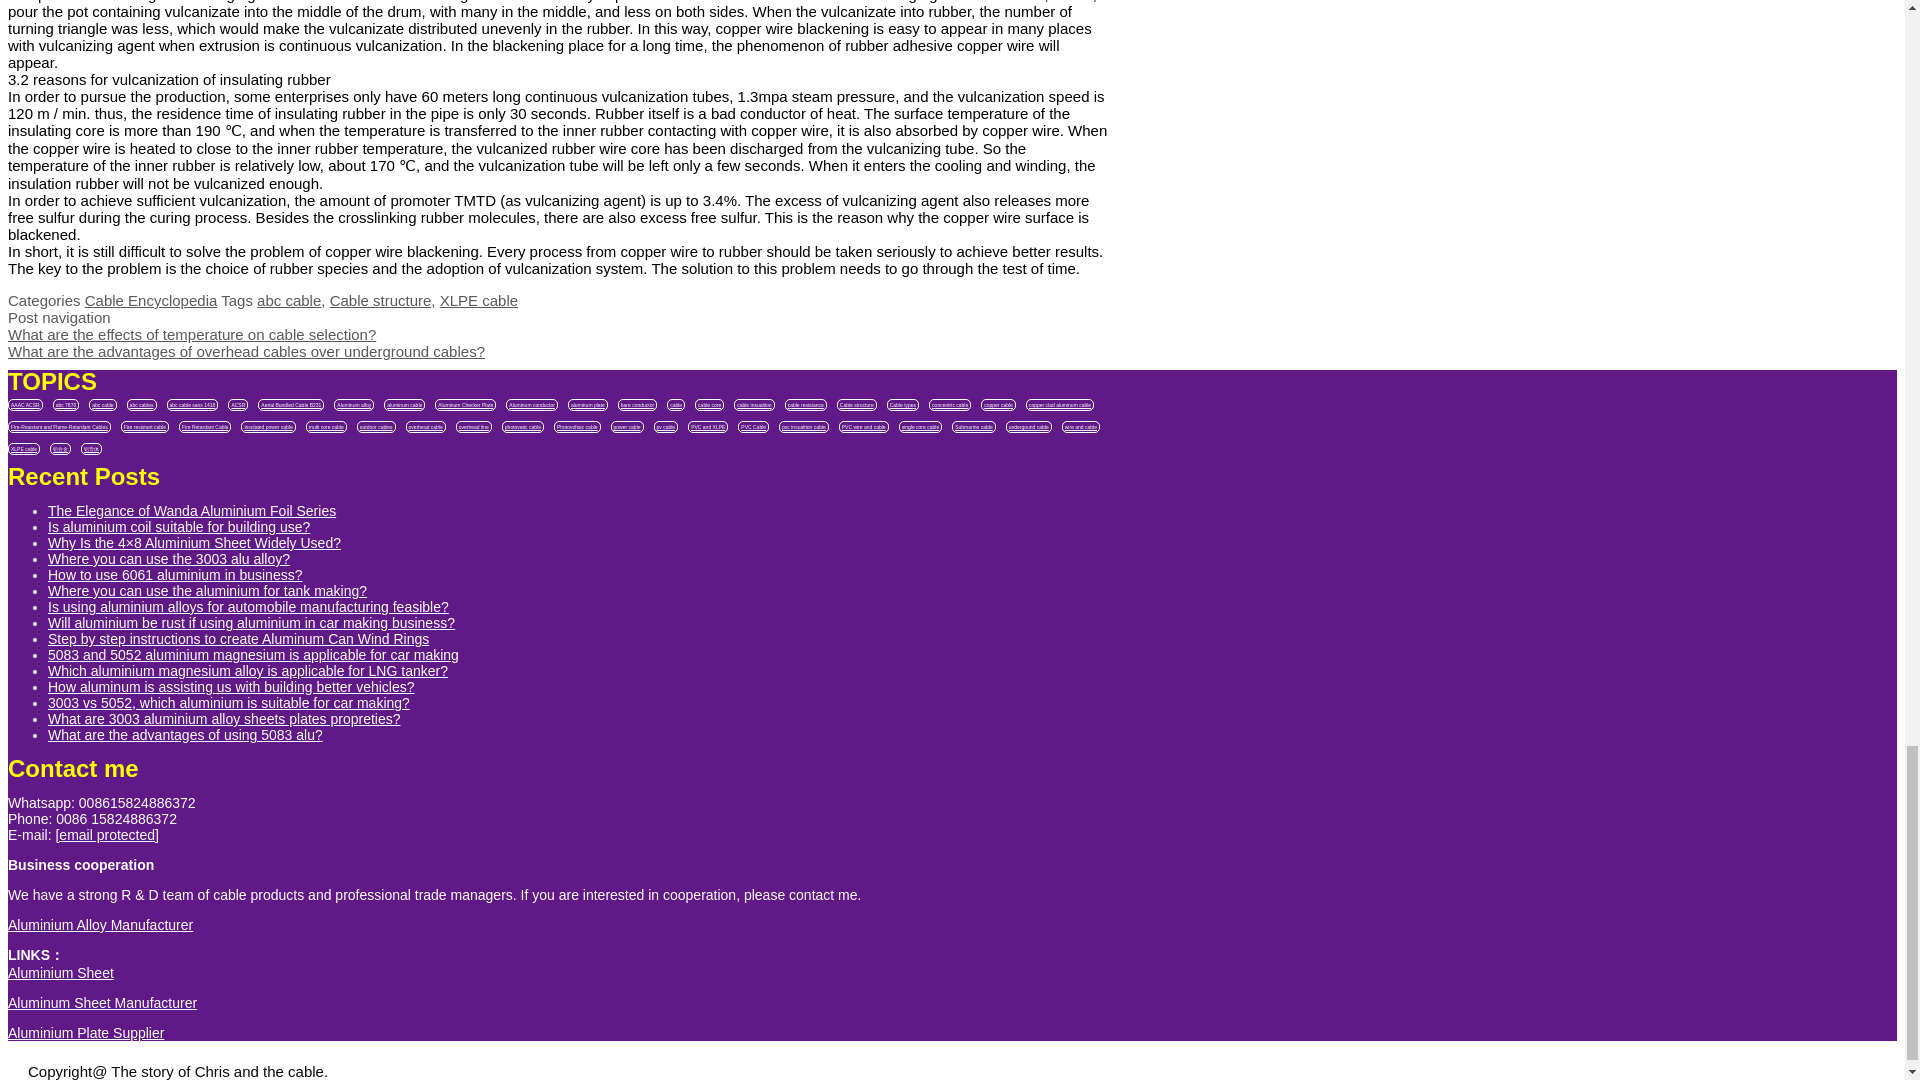 The width and height of the screenshot is (1920, 1080). Describe the element at coordinates (192, 334) in the screenshot. I see `Previous` at that location.